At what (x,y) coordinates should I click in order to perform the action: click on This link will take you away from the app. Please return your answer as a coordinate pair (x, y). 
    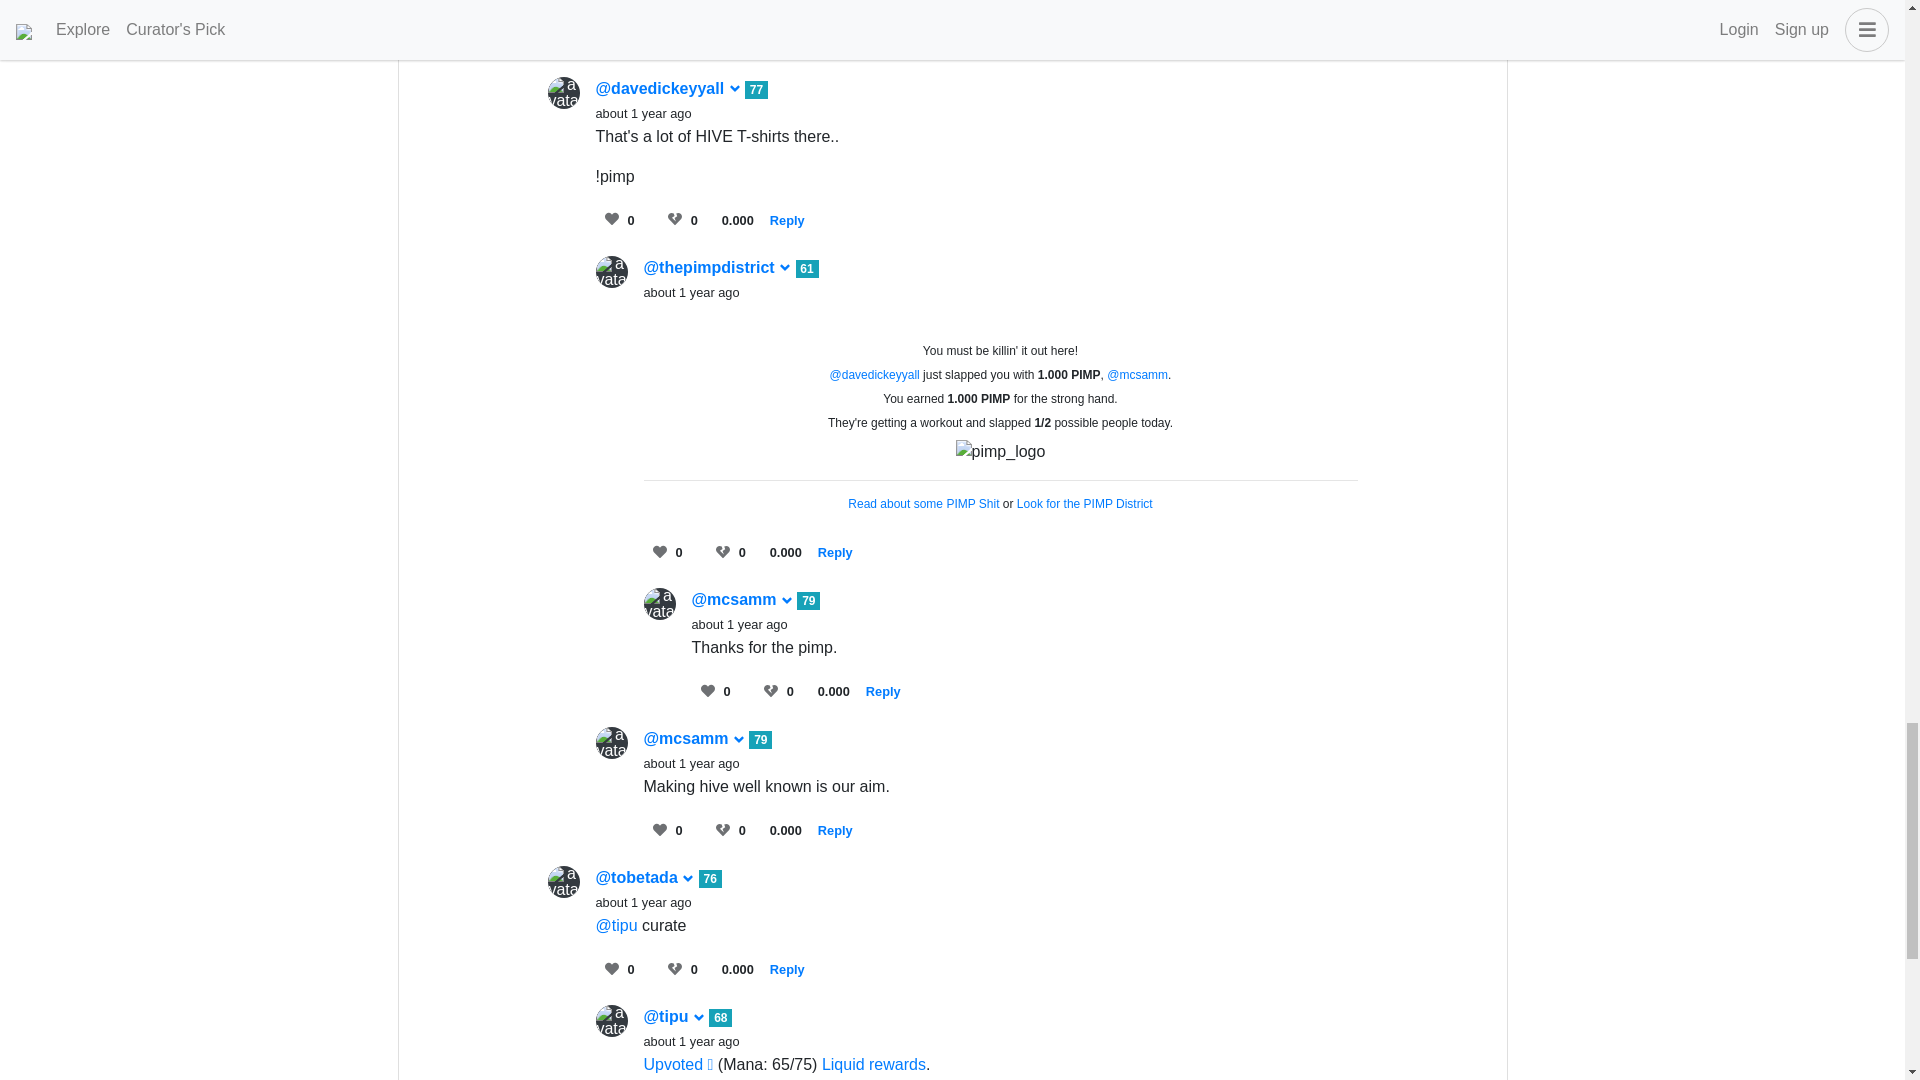
    Looking at the image, I should click on (1085, 503).